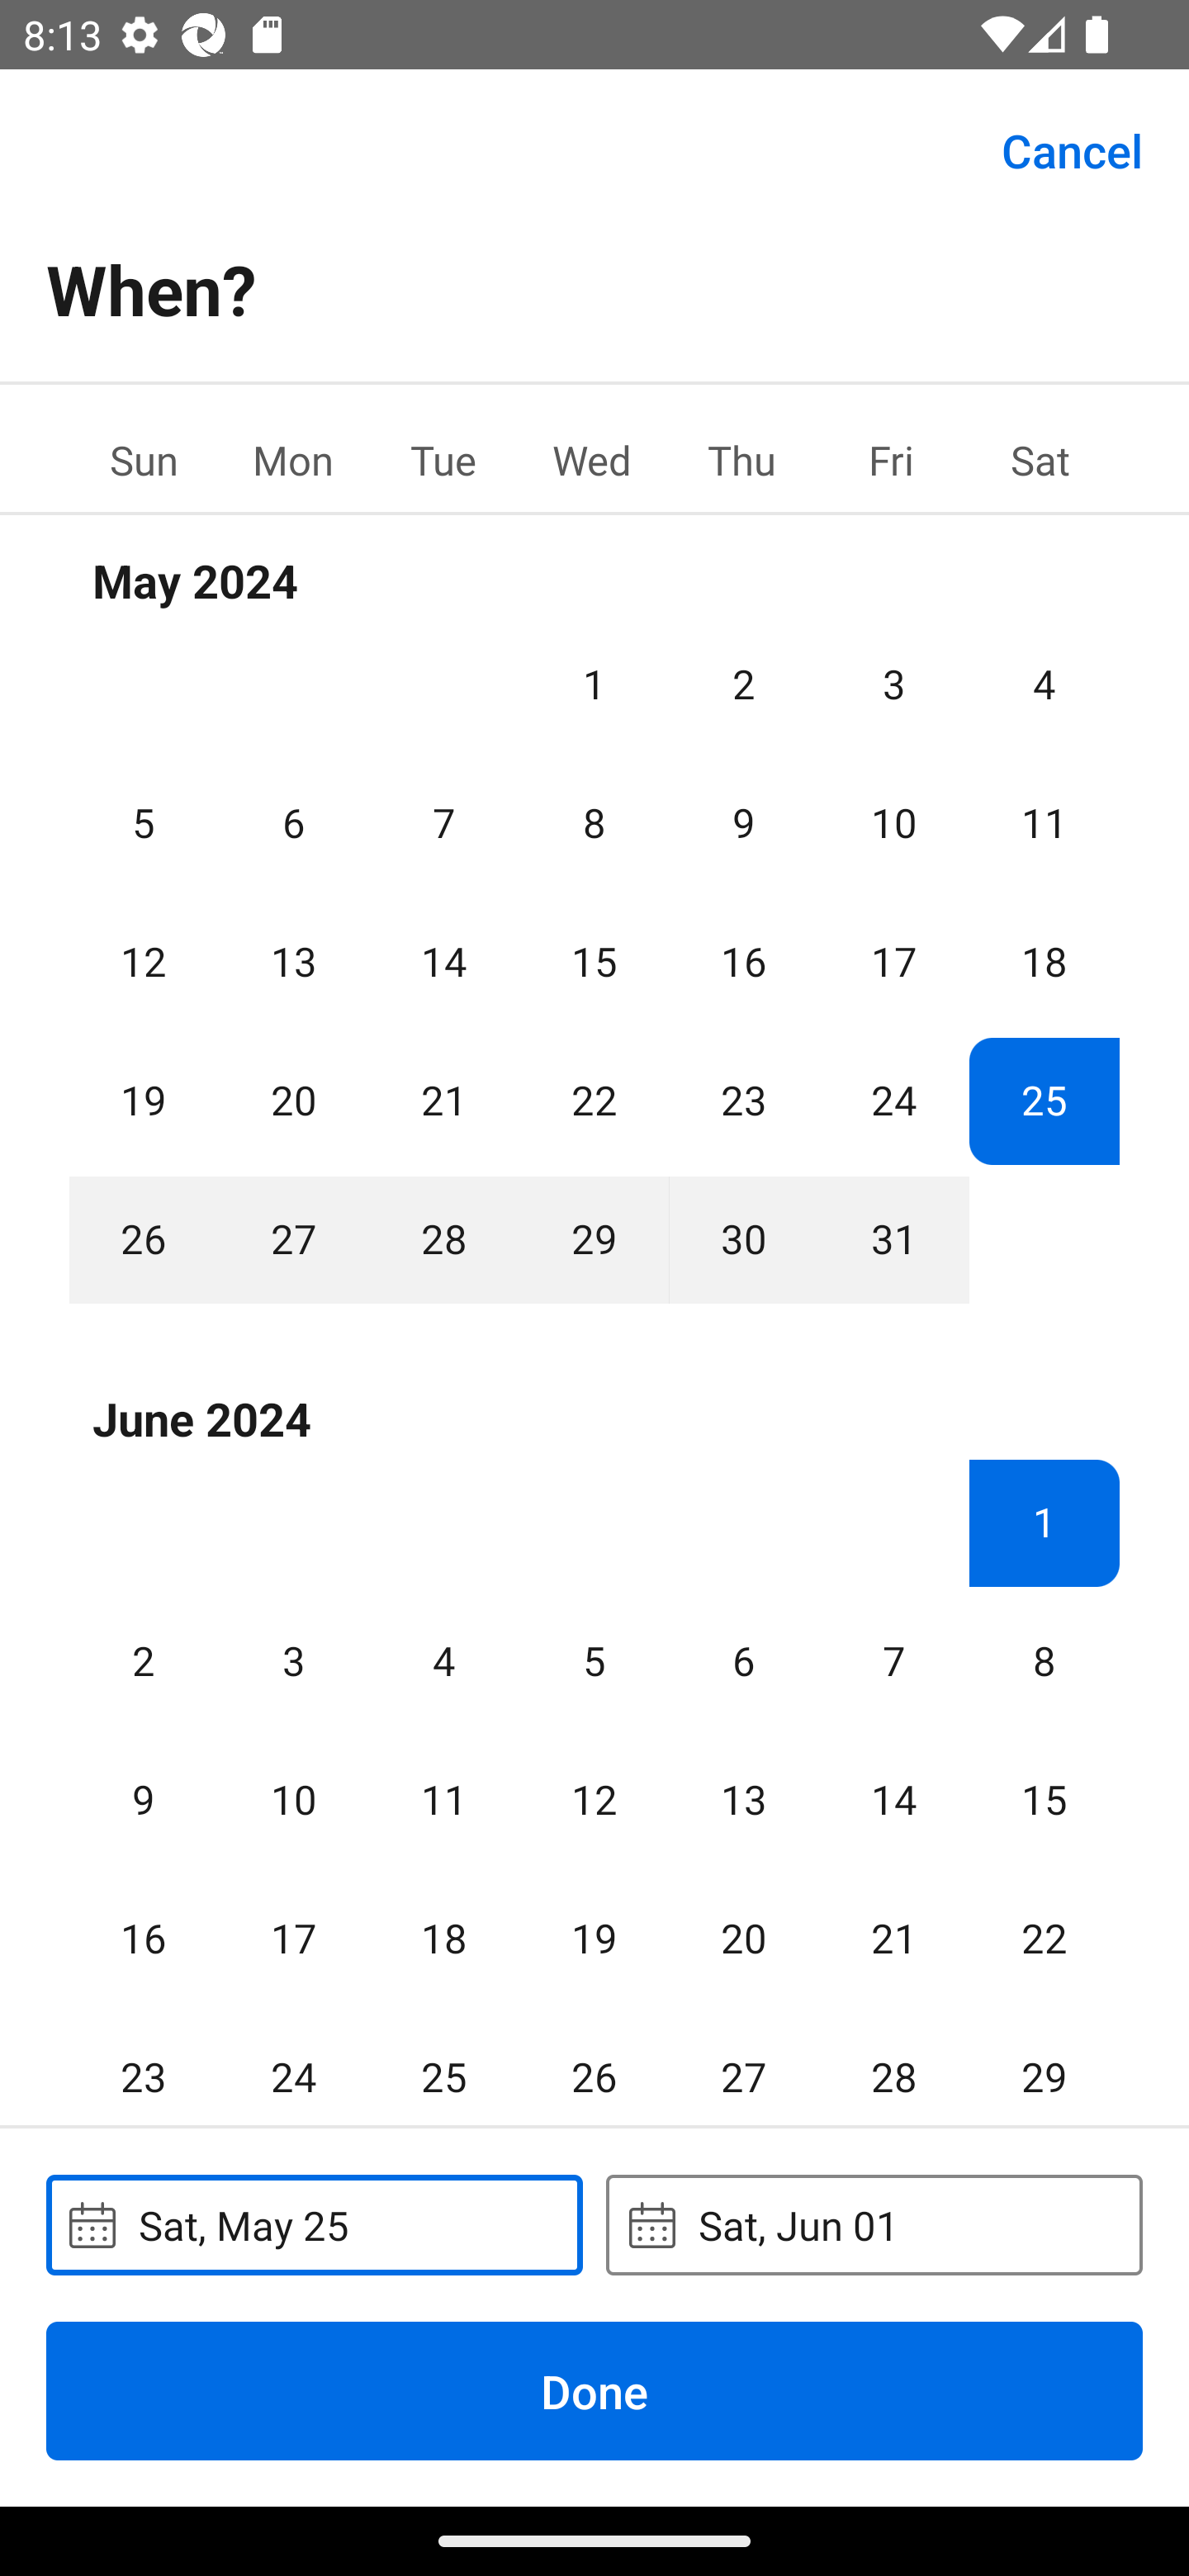 This screenshot has height=2576, width=1189. What do you see at coordinates (874, 2224) in the screenshot?
I see `Sat, Jun 01` at bounding box center [874, 2224].